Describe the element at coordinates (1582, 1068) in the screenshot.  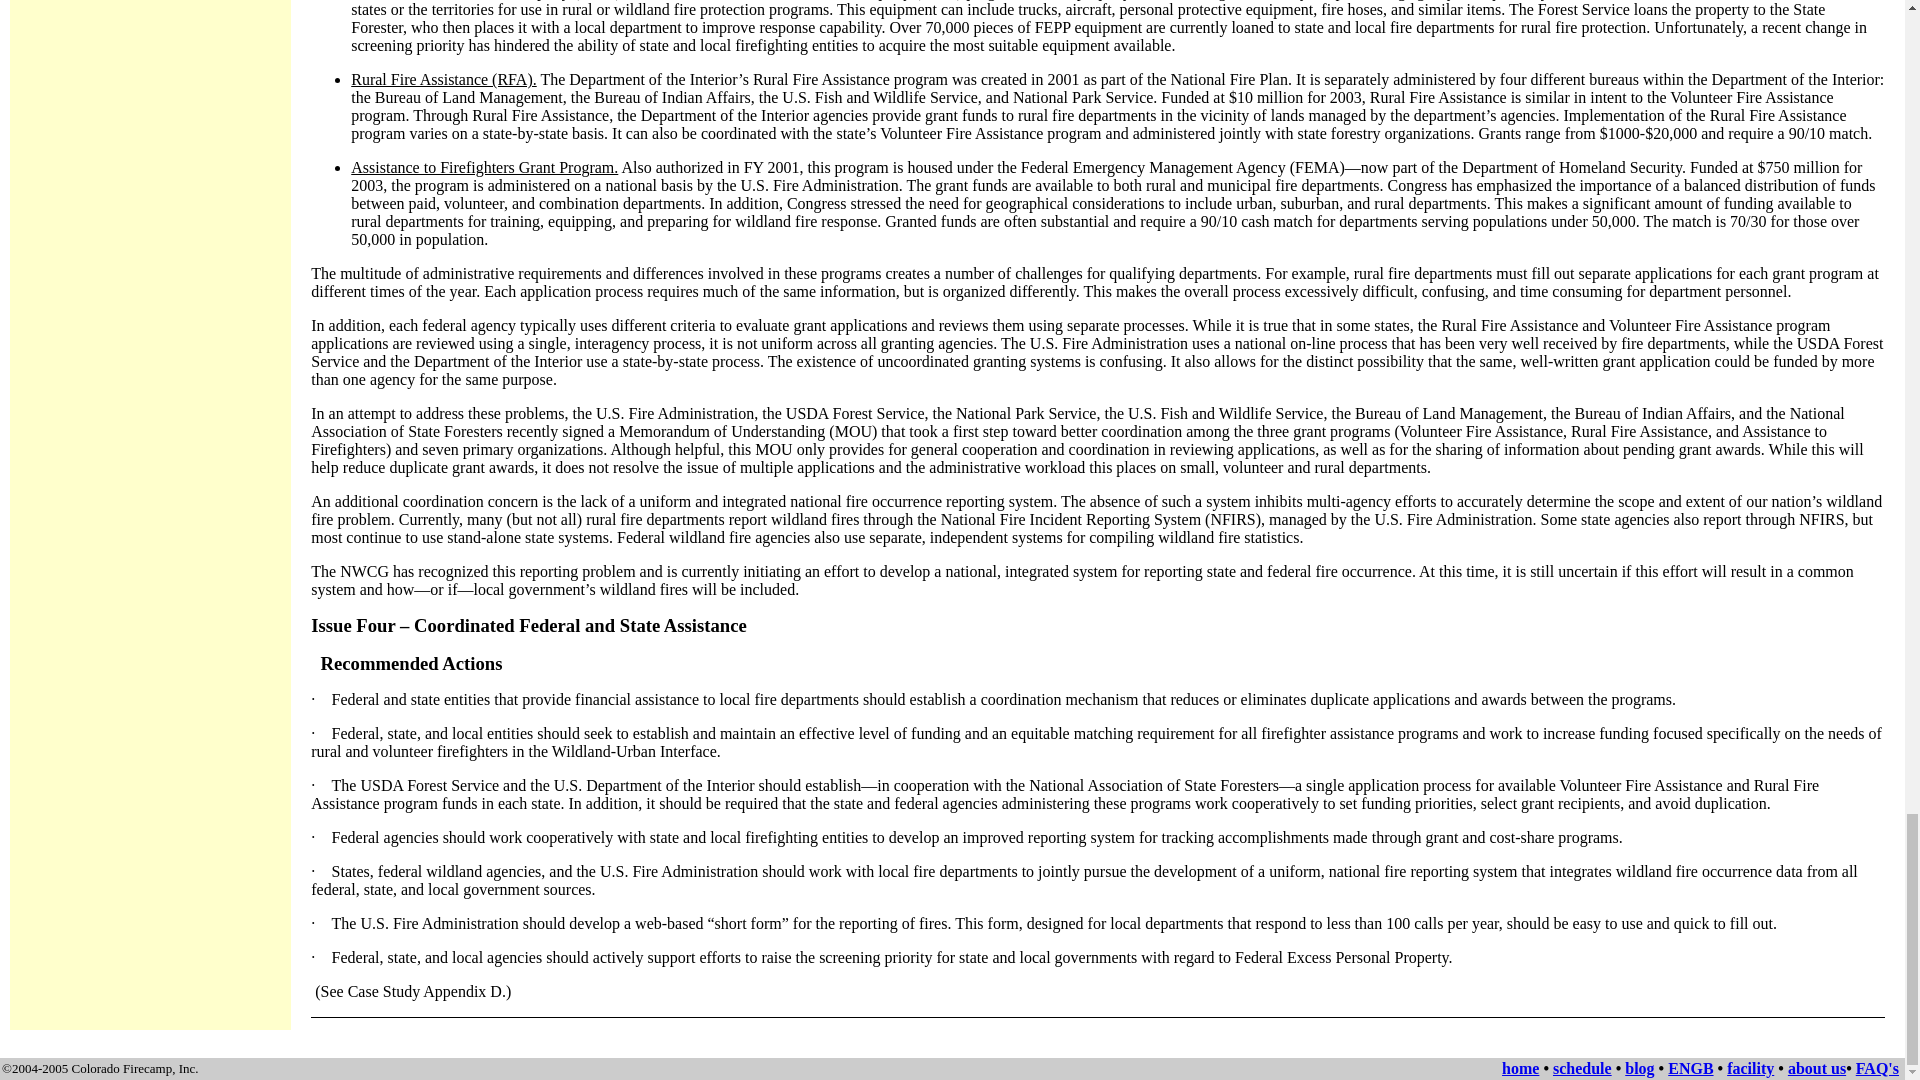
I see `schedule` at that location.